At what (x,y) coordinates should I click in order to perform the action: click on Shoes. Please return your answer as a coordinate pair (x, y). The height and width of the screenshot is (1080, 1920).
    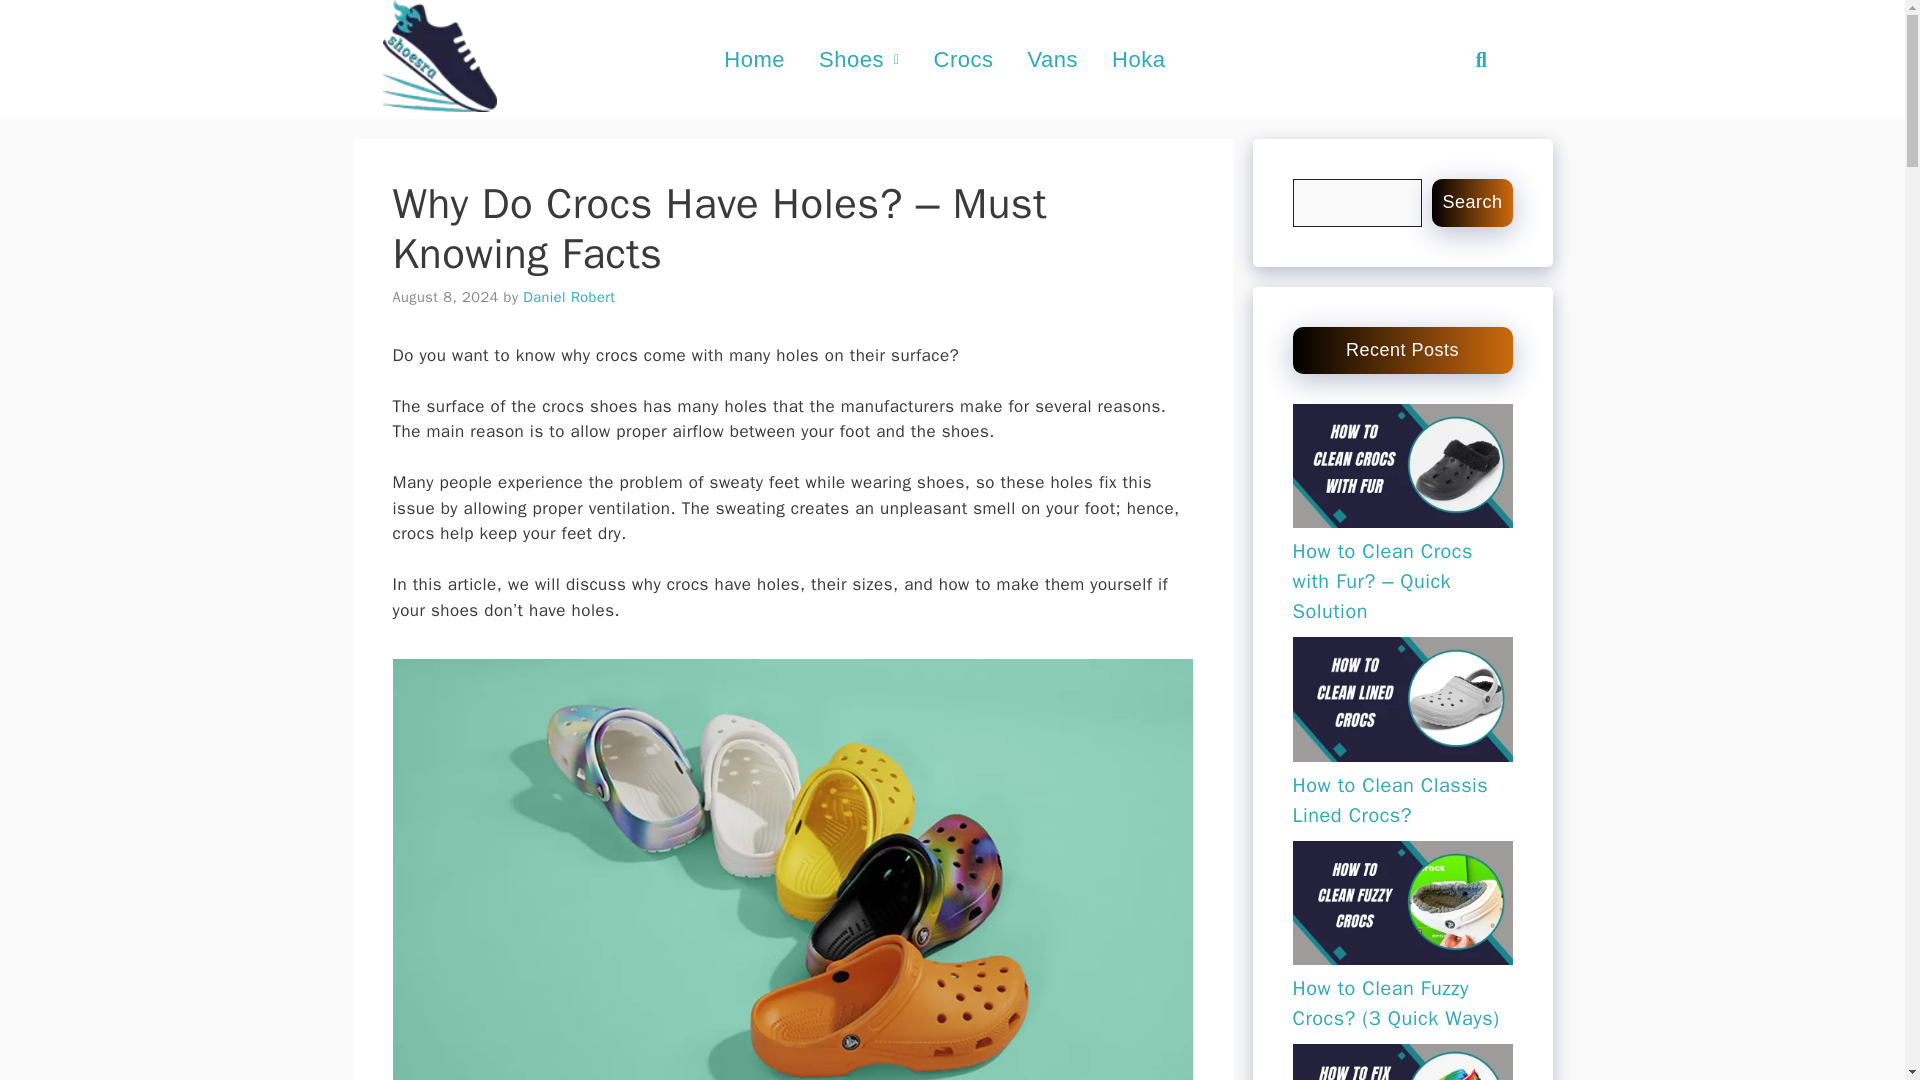
    Looking at the image, I should click on (860, 59).